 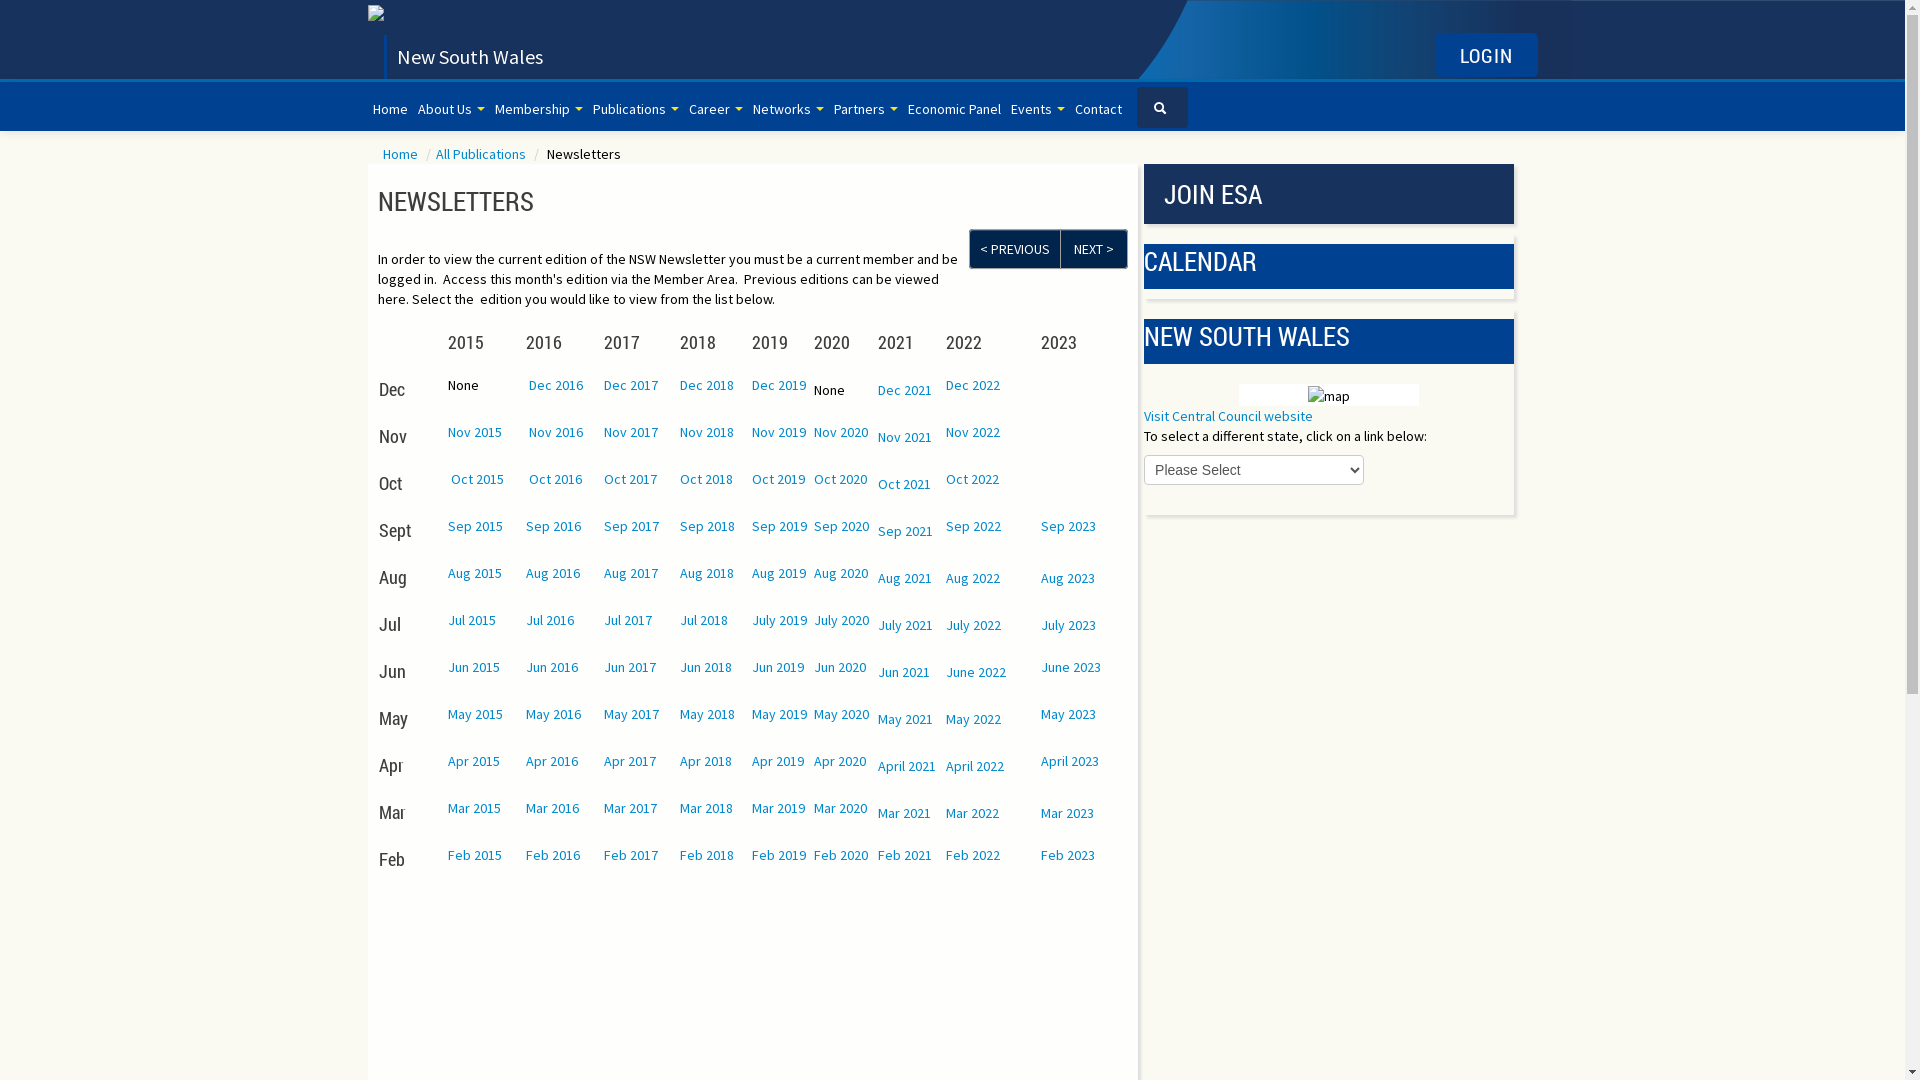 What do you see at coordinates (1329, 194) in the screenshot?
I see `JOIN ESA` at bounding box center [1329, 194].